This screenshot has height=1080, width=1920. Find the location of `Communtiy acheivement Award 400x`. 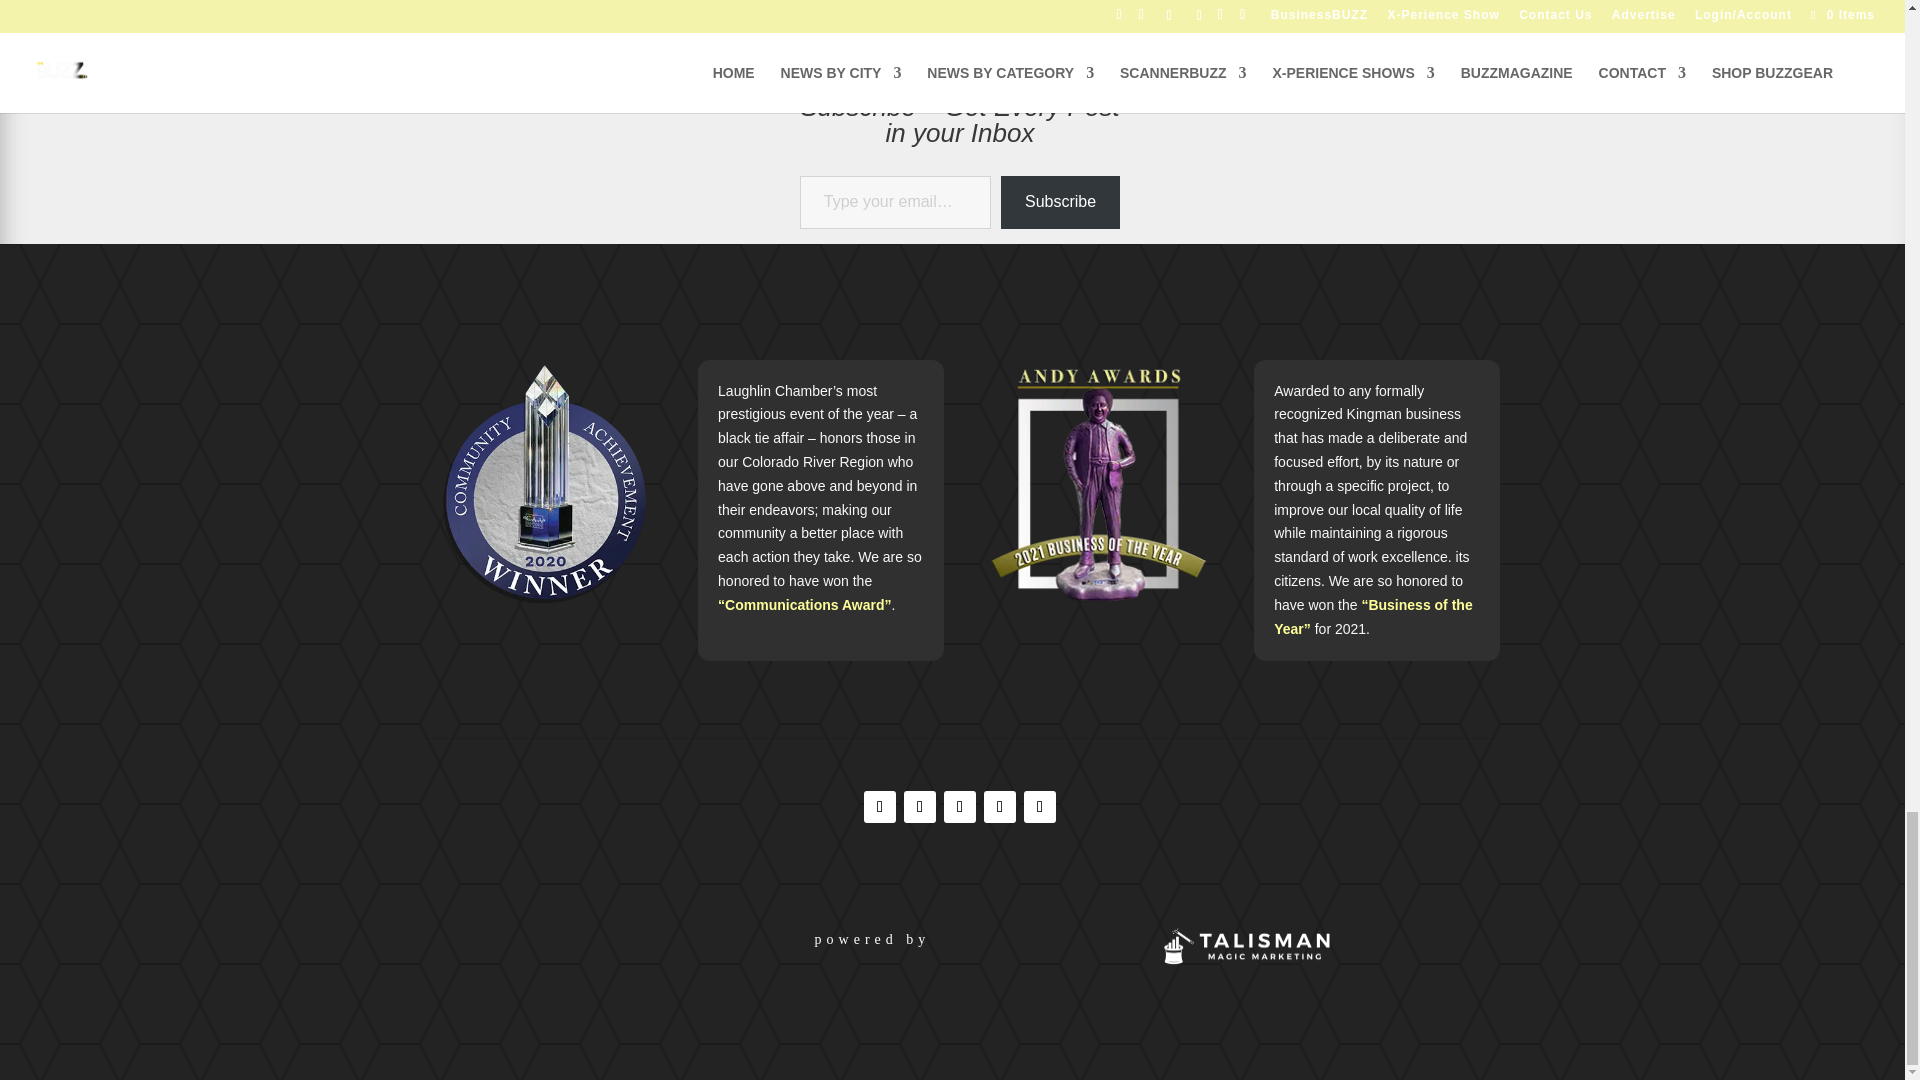

Communtiy acheivement Award 400x is located at coordinates (543, 482).